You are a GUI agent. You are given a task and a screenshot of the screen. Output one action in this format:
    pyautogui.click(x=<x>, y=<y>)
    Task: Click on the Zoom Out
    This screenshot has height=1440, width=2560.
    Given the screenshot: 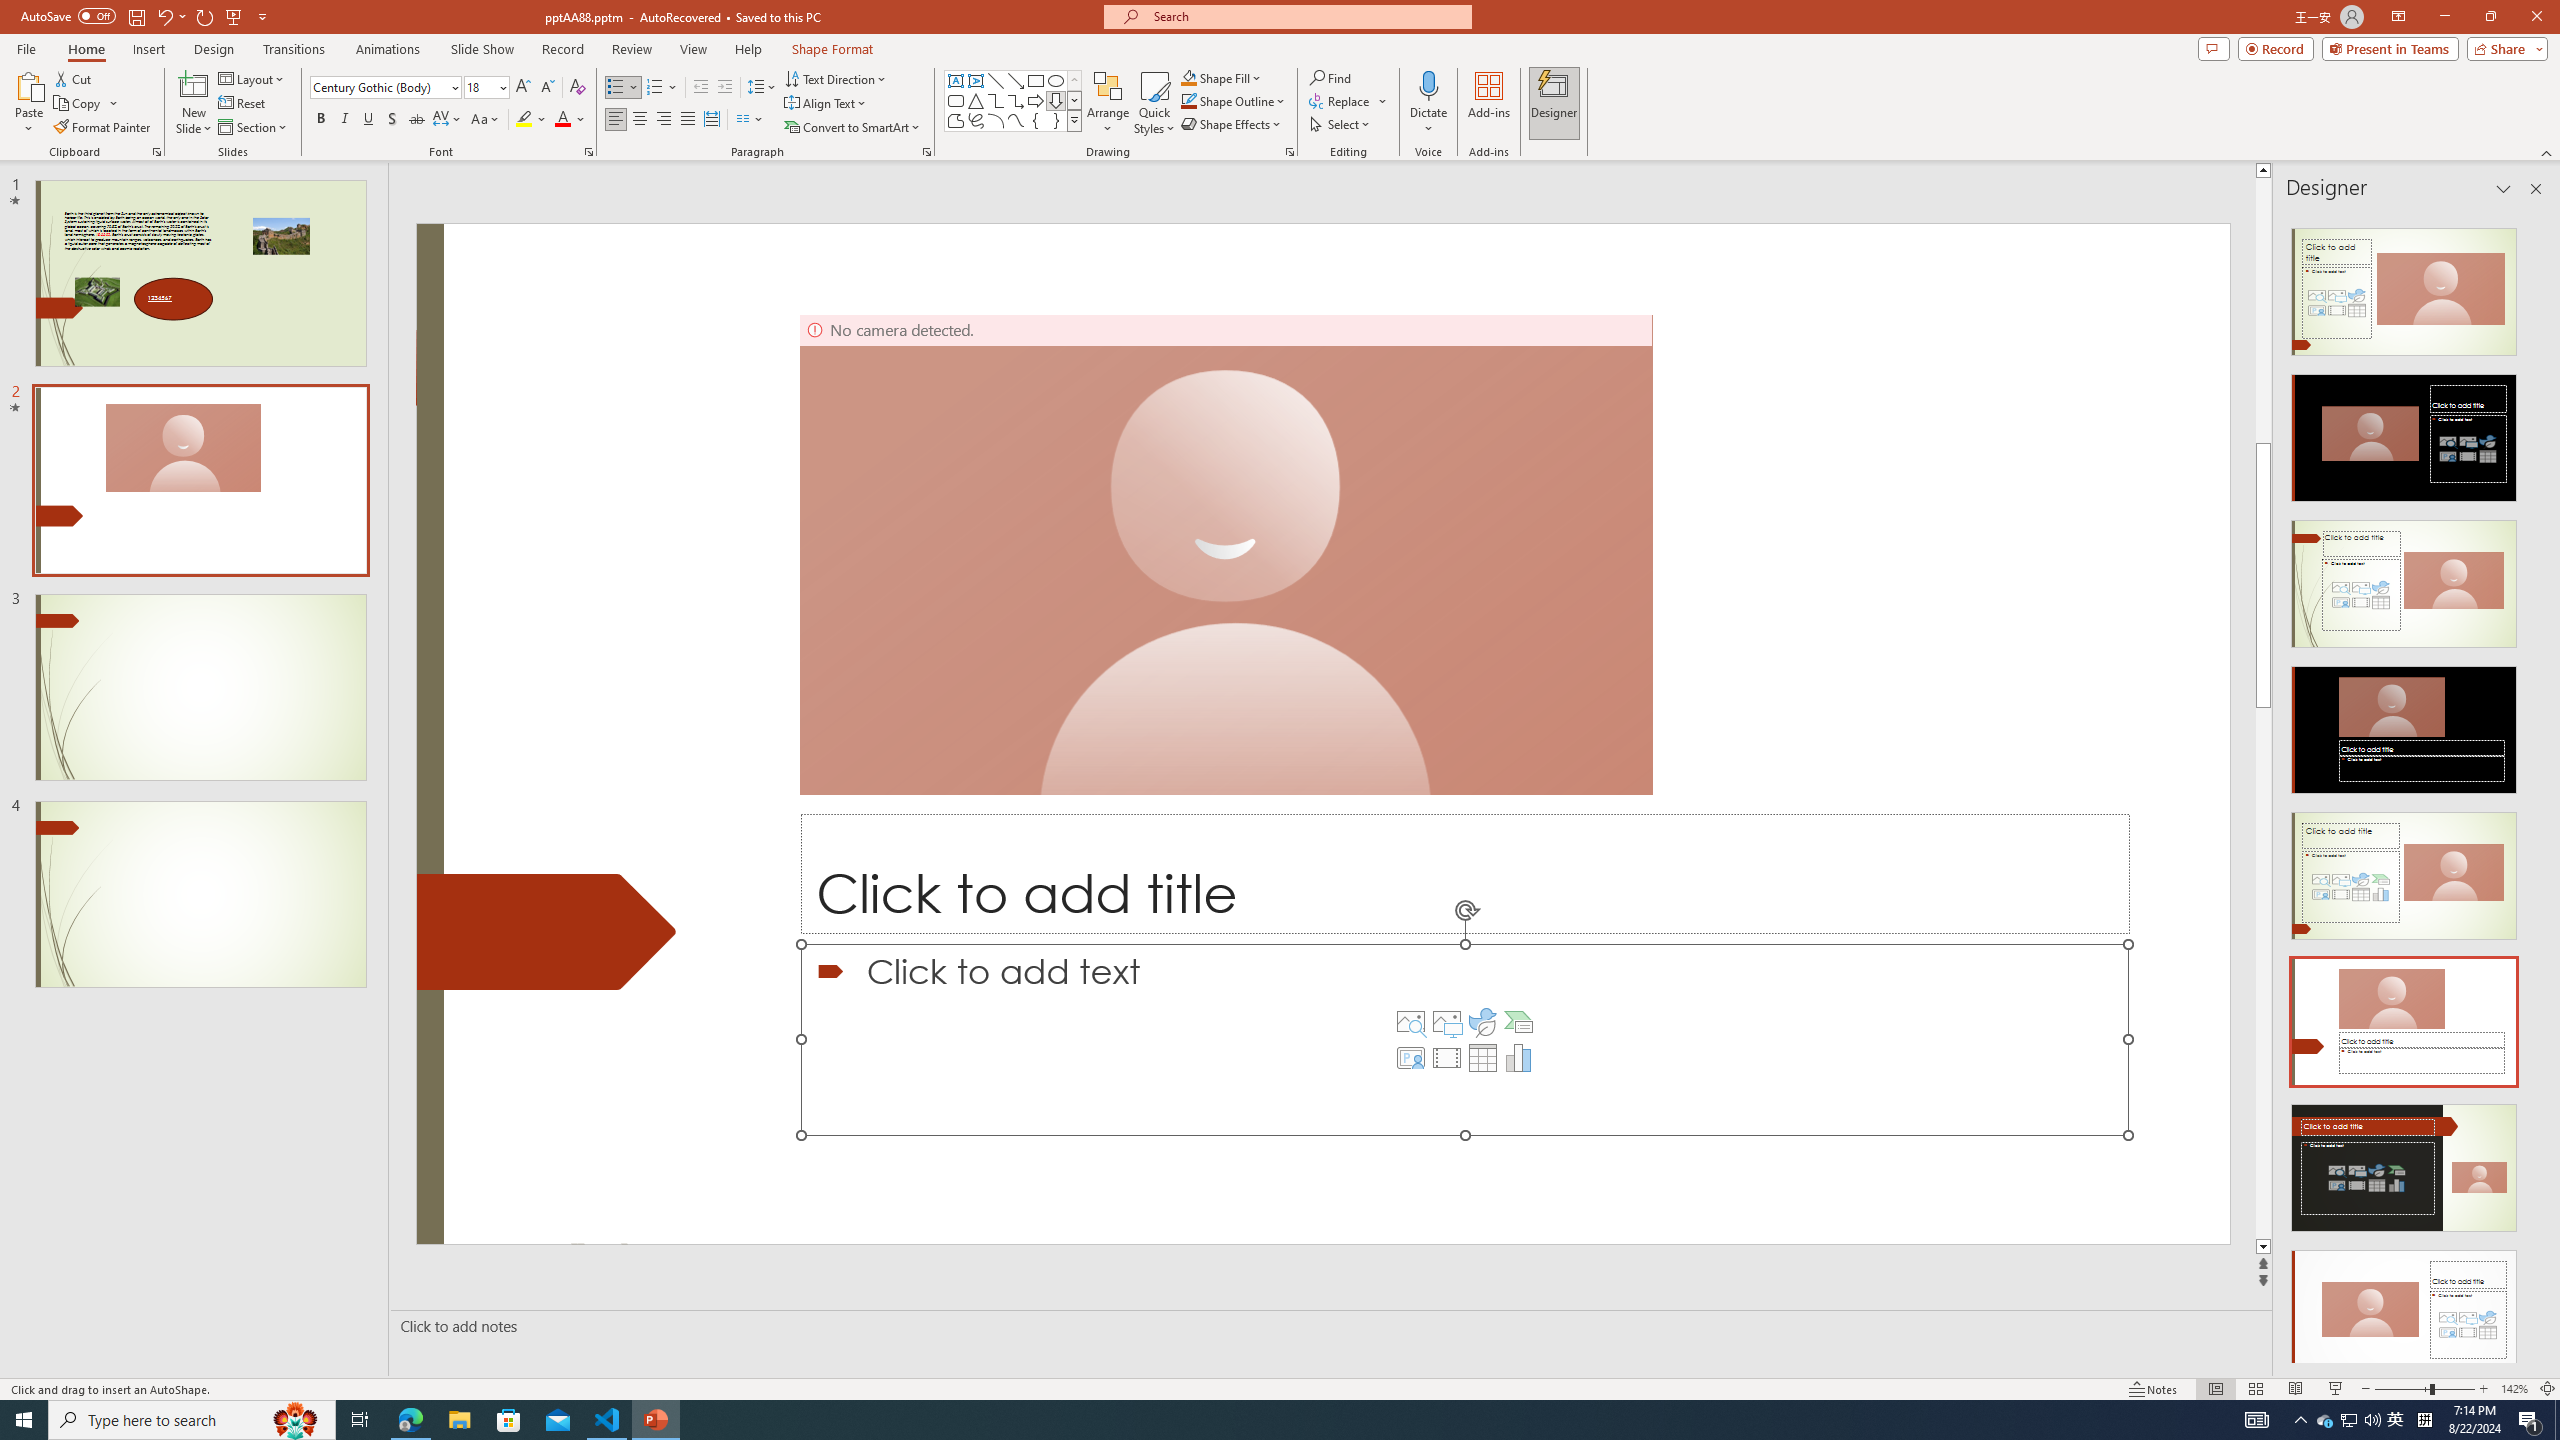 What is the action you would take?
    pyautogui.click(x=2402, y=1389)
    